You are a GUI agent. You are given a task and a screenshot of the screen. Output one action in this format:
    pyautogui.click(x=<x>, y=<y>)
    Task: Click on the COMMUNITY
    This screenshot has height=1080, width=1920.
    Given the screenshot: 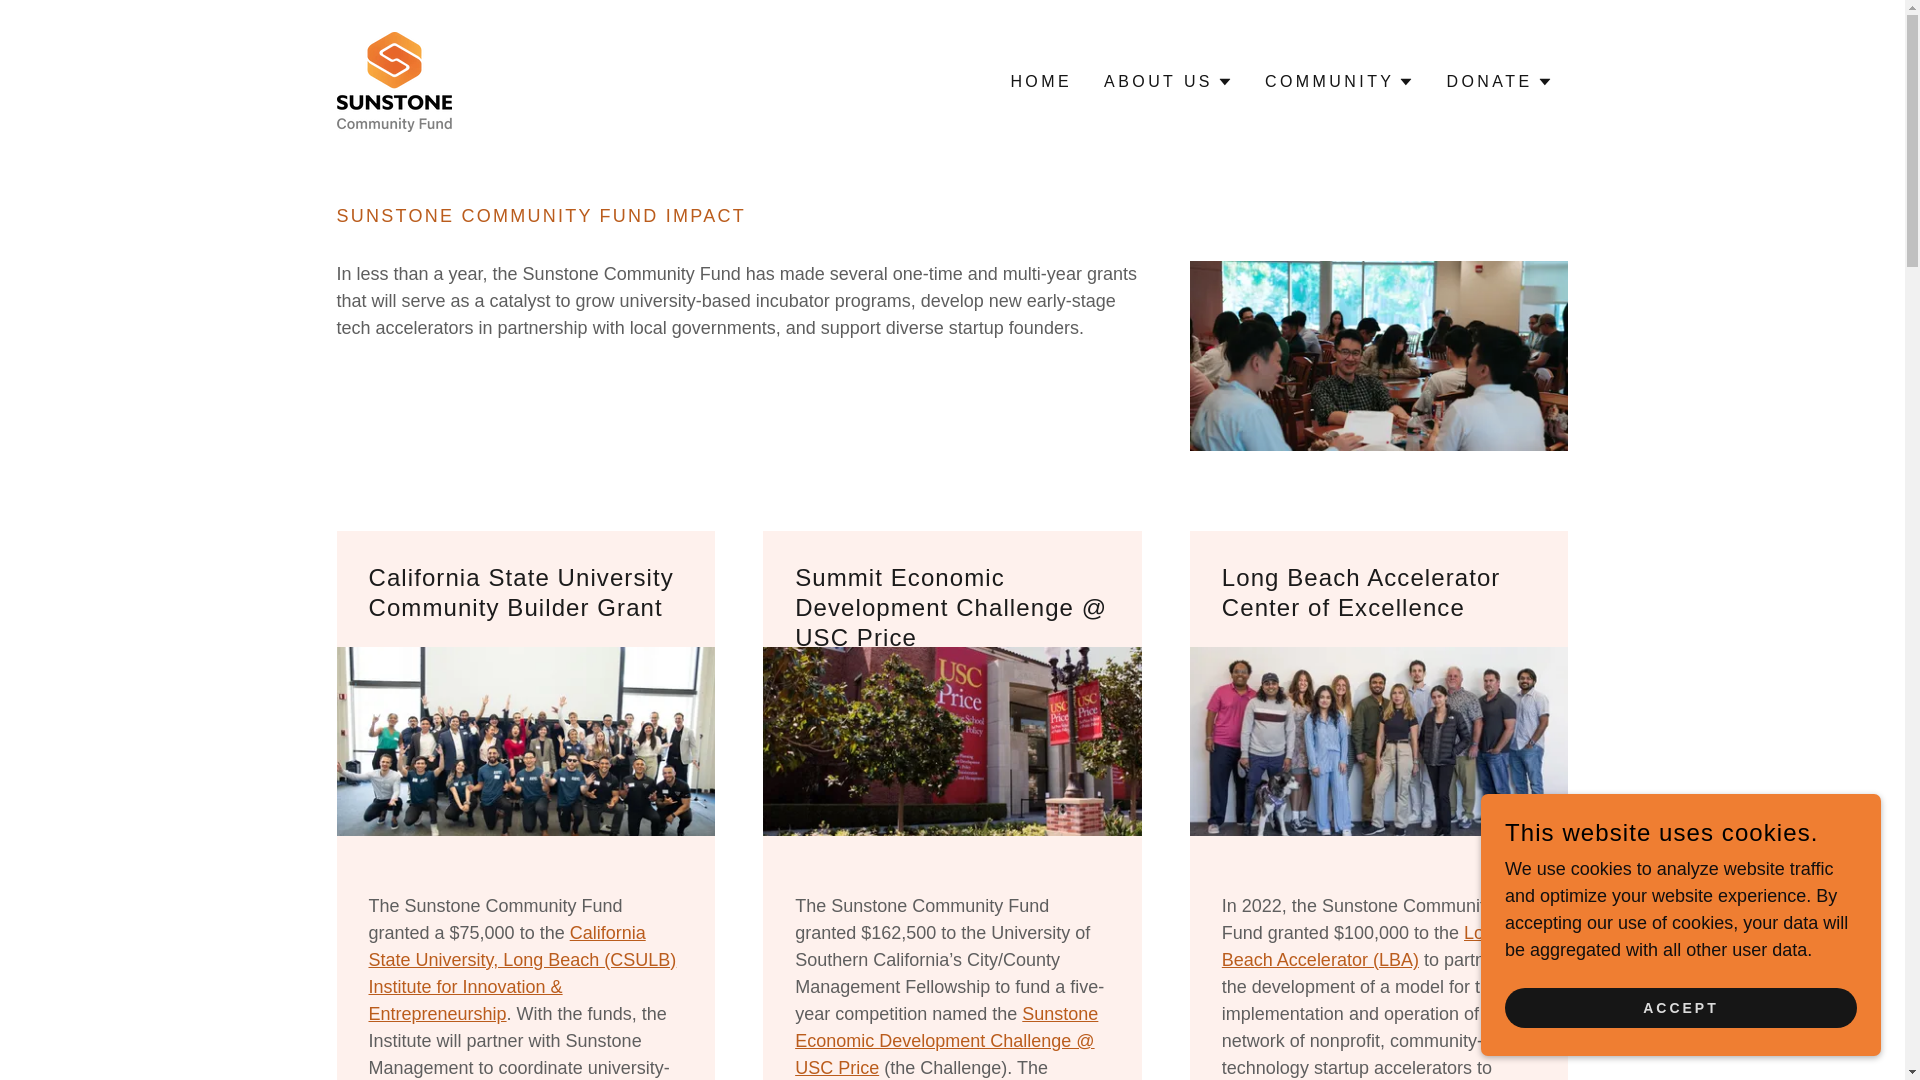 What is the action you would take?
    pyautogui.click(x=1339, y=82)
    